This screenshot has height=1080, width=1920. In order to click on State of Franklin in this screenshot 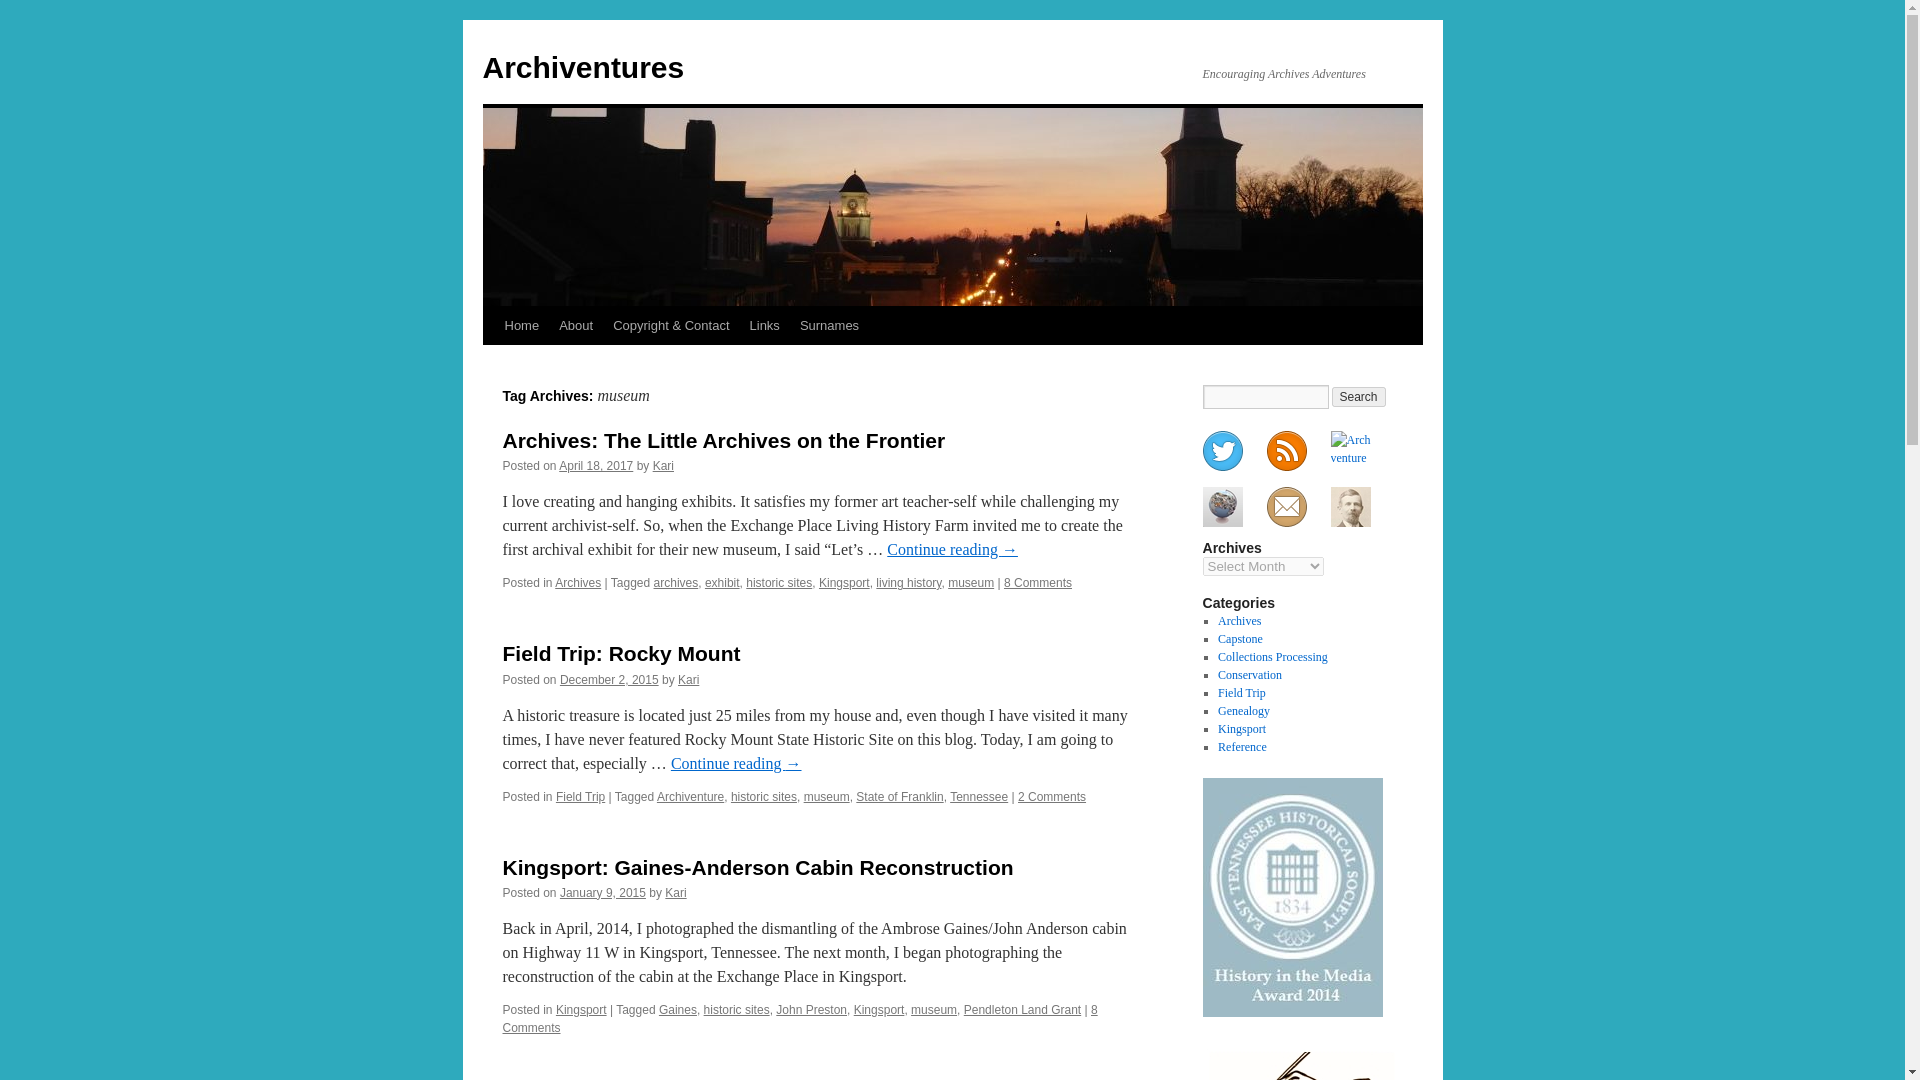, I will do `click(899, 796)`.